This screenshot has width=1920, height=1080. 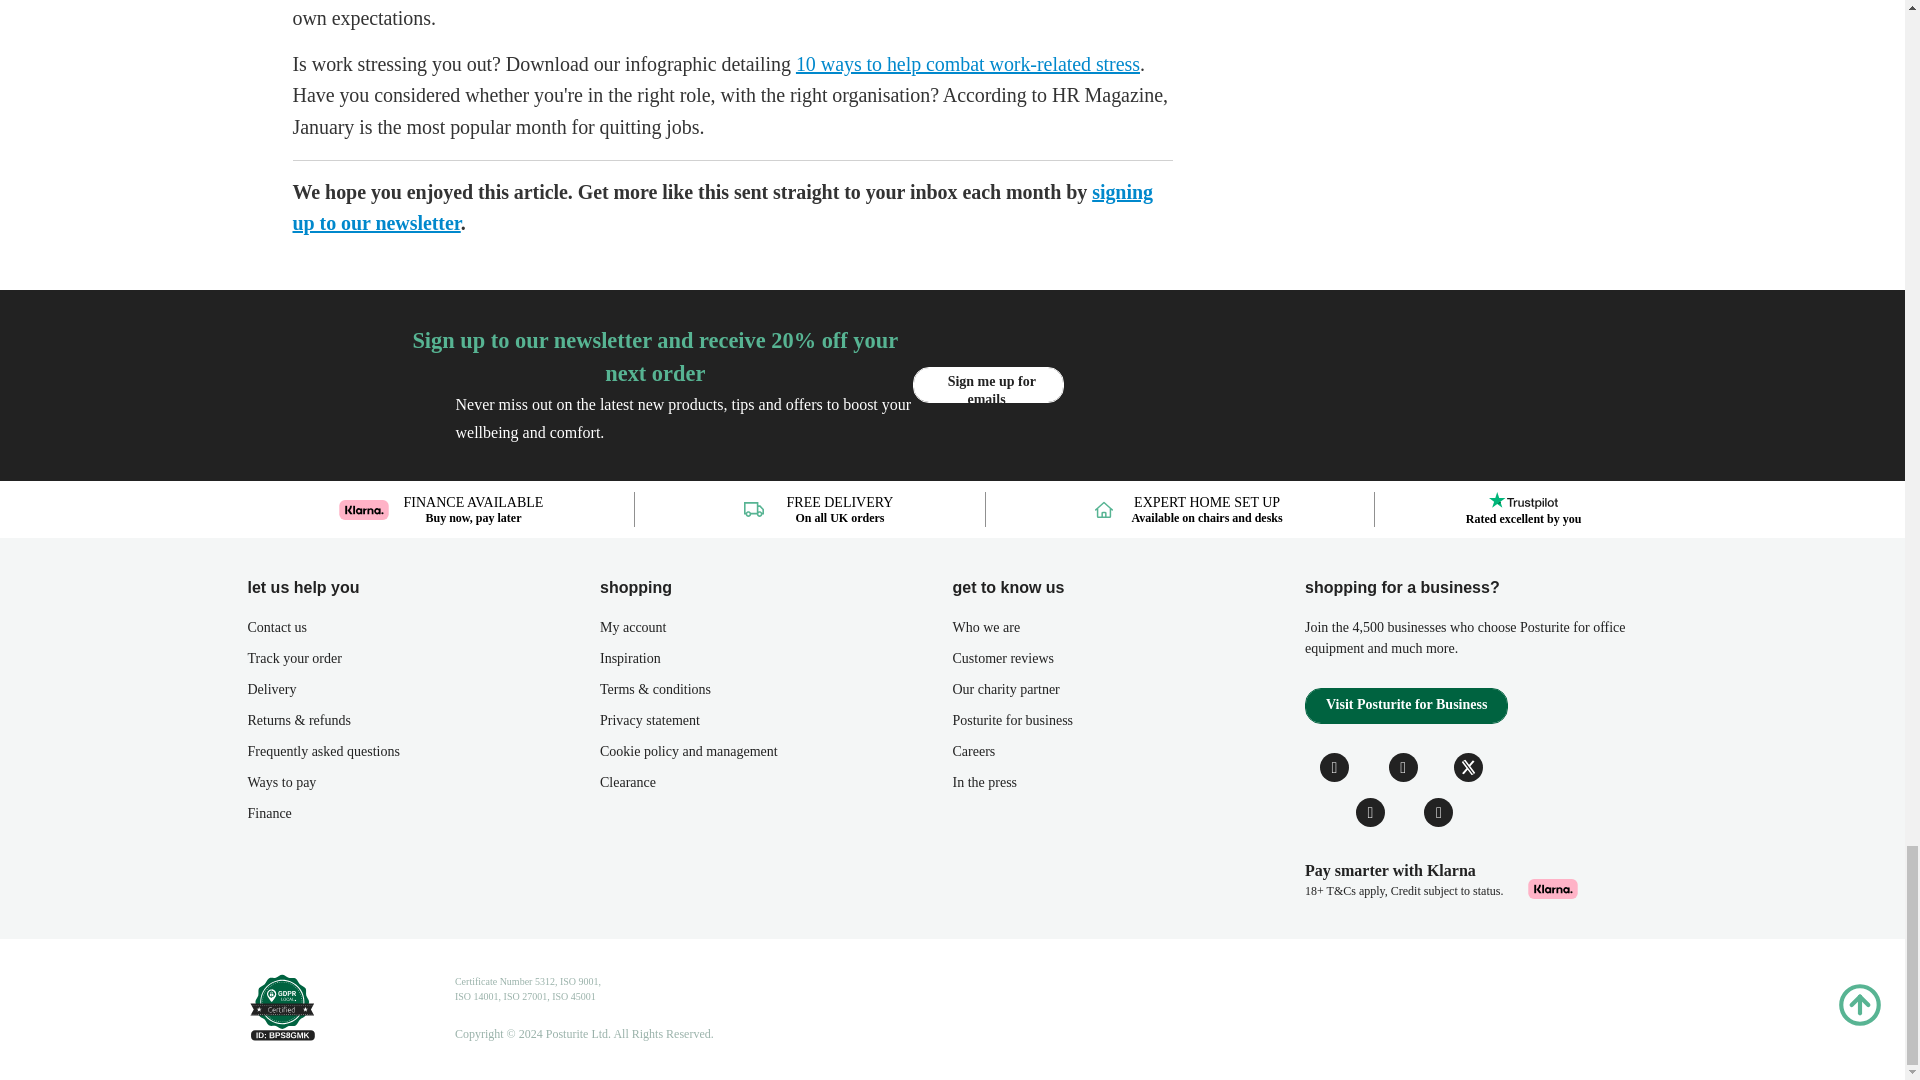 What do you see at coordinates (776, 756) in the screenshot?
I see `Cookie policy and management` at bounding box center [776, 756].